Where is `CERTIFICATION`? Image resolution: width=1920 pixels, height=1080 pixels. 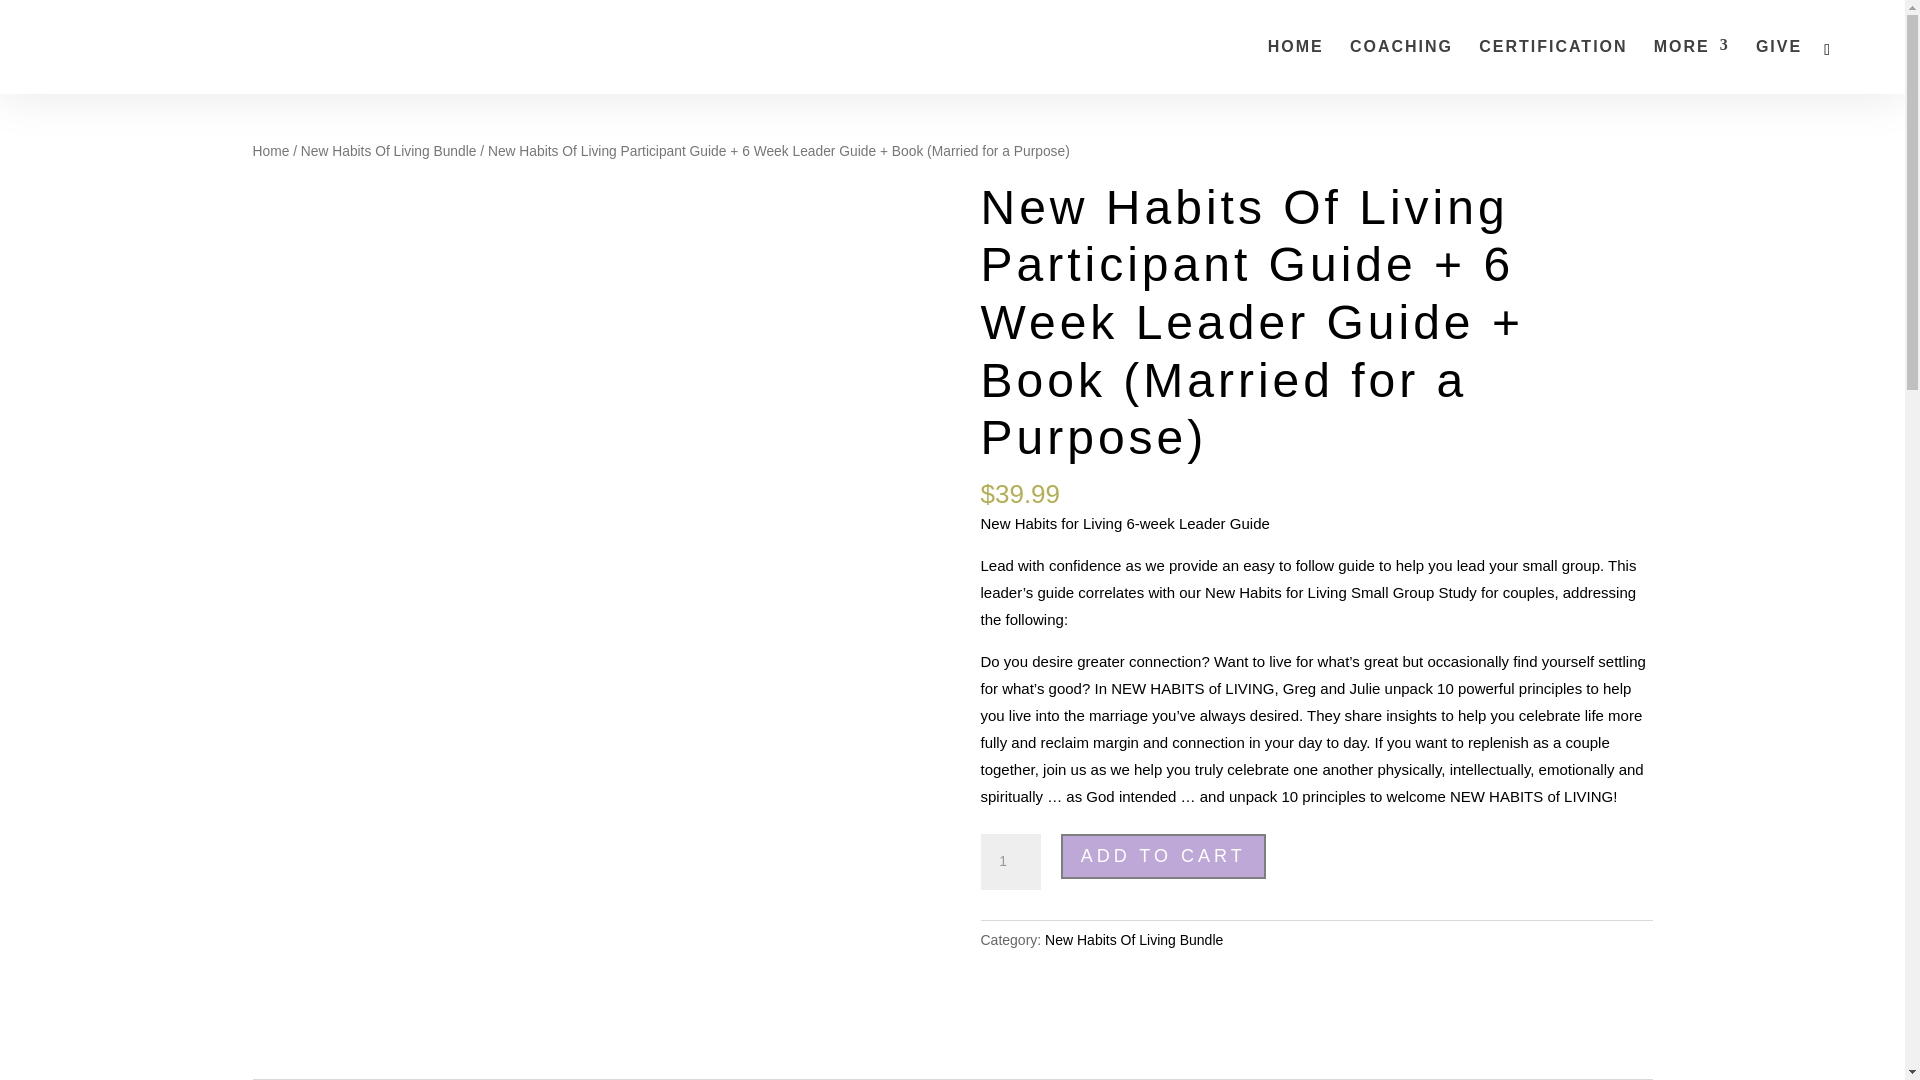 CERTIFICATION is located at coordinates (1552, 66).